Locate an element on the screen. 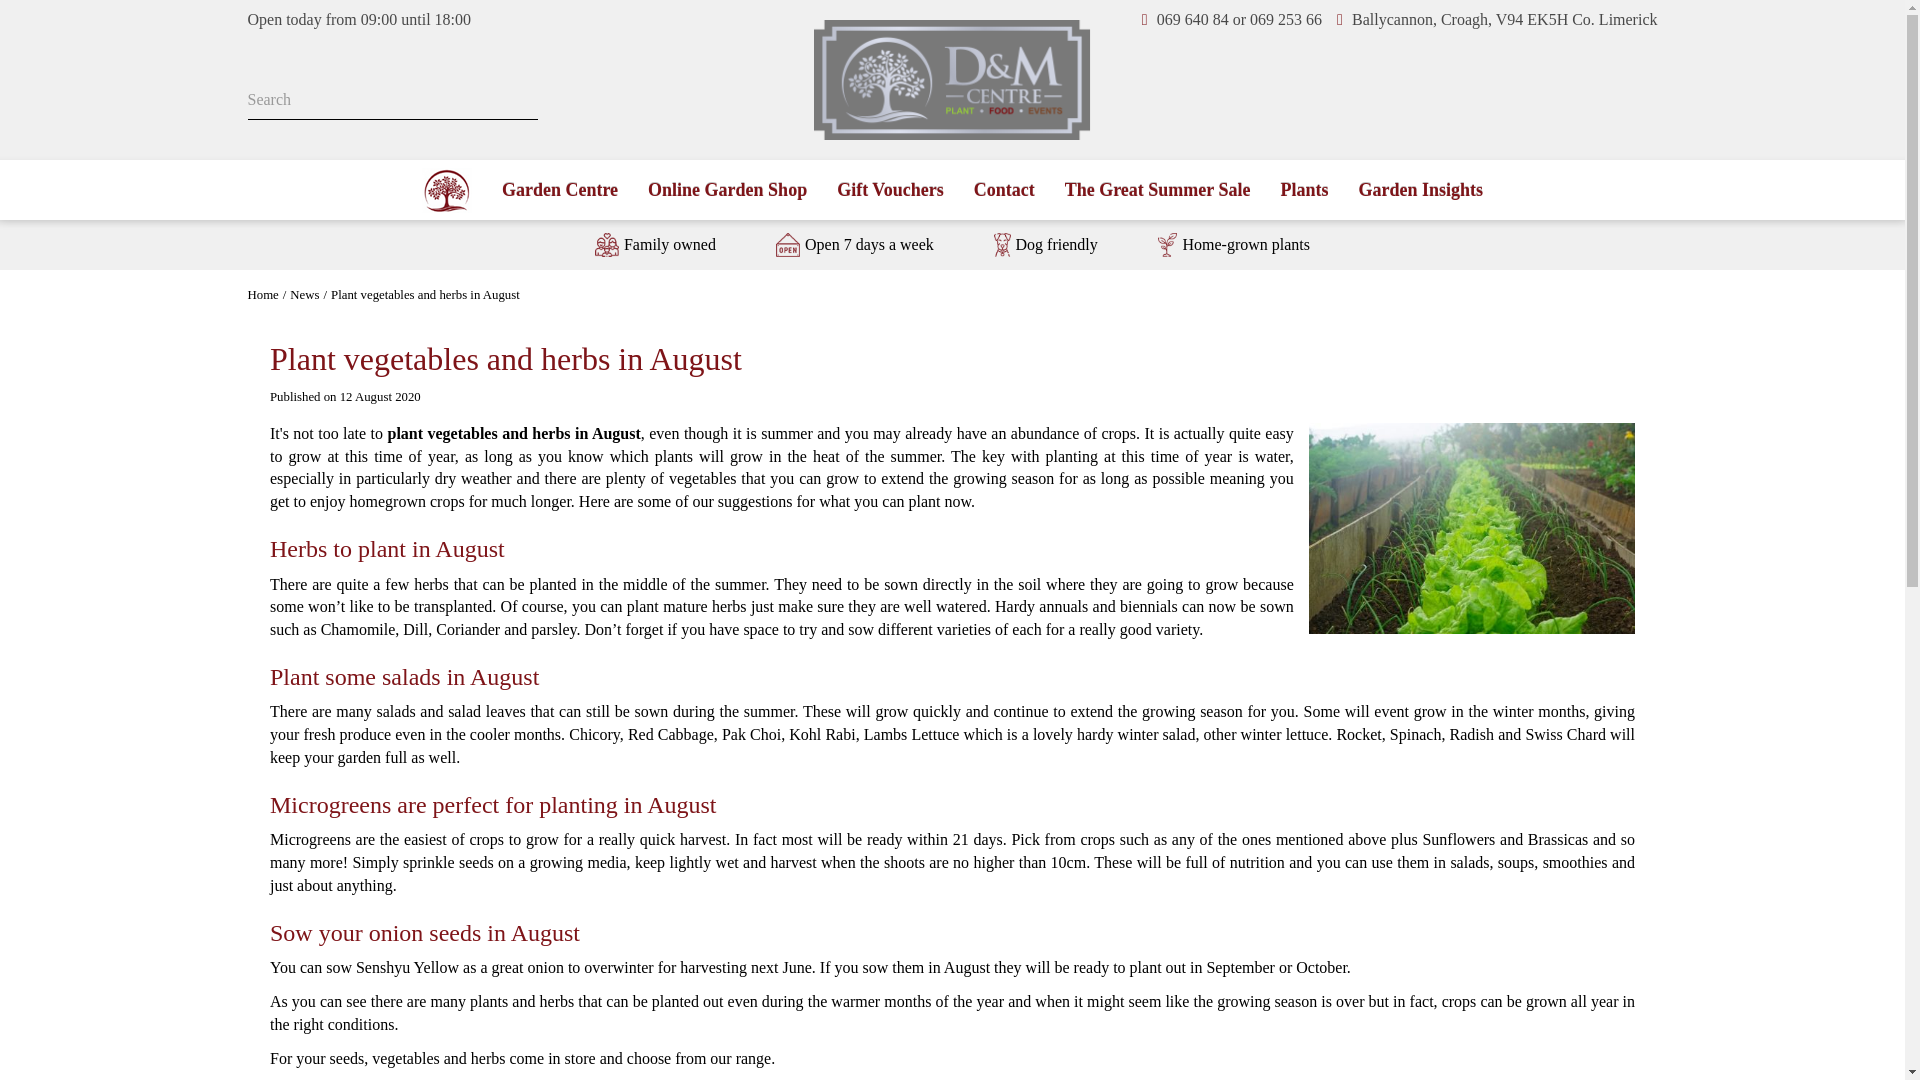 The image size is (1920, 1080). Garden Insights is located at coordinates (1420, 190).